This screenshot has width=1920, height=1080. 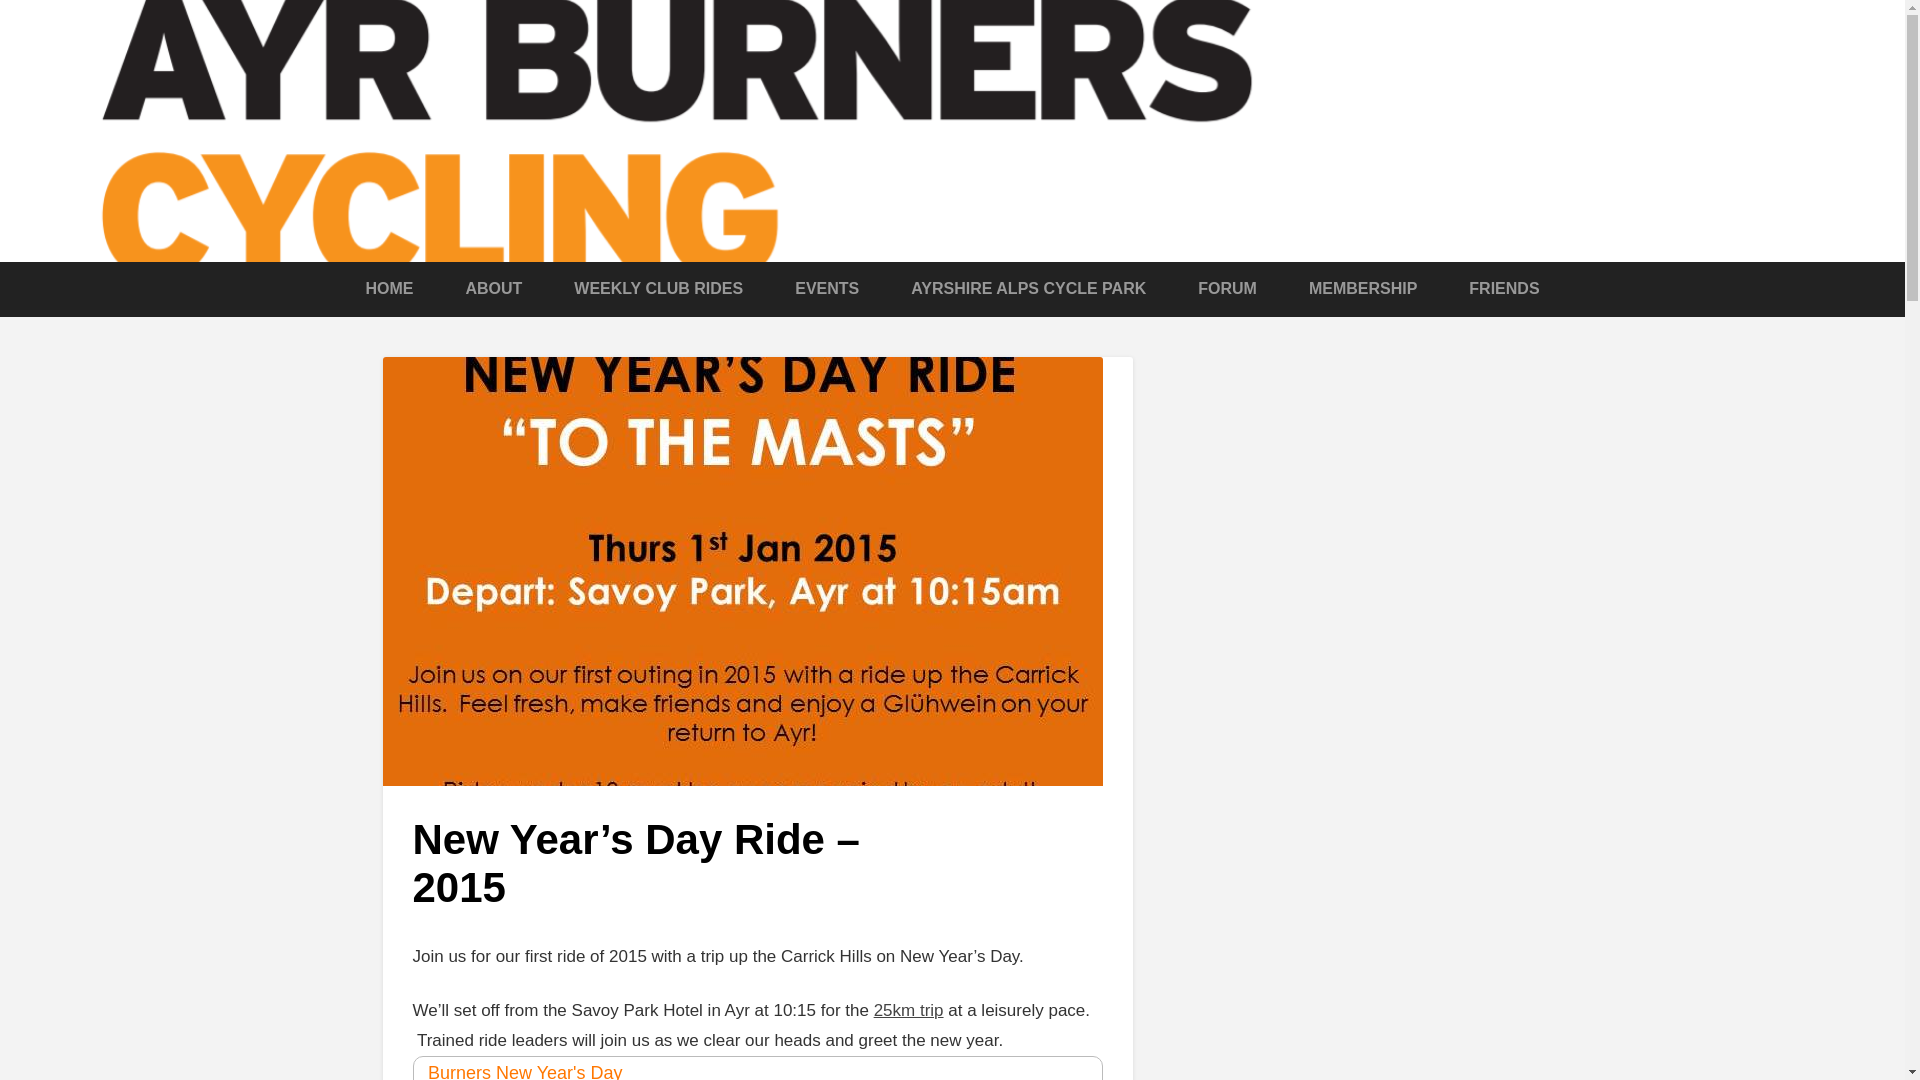 What do you see at coordinates (493, 288) in the screenshot?
I see `ABOUT` at bounding box center [493, 288].